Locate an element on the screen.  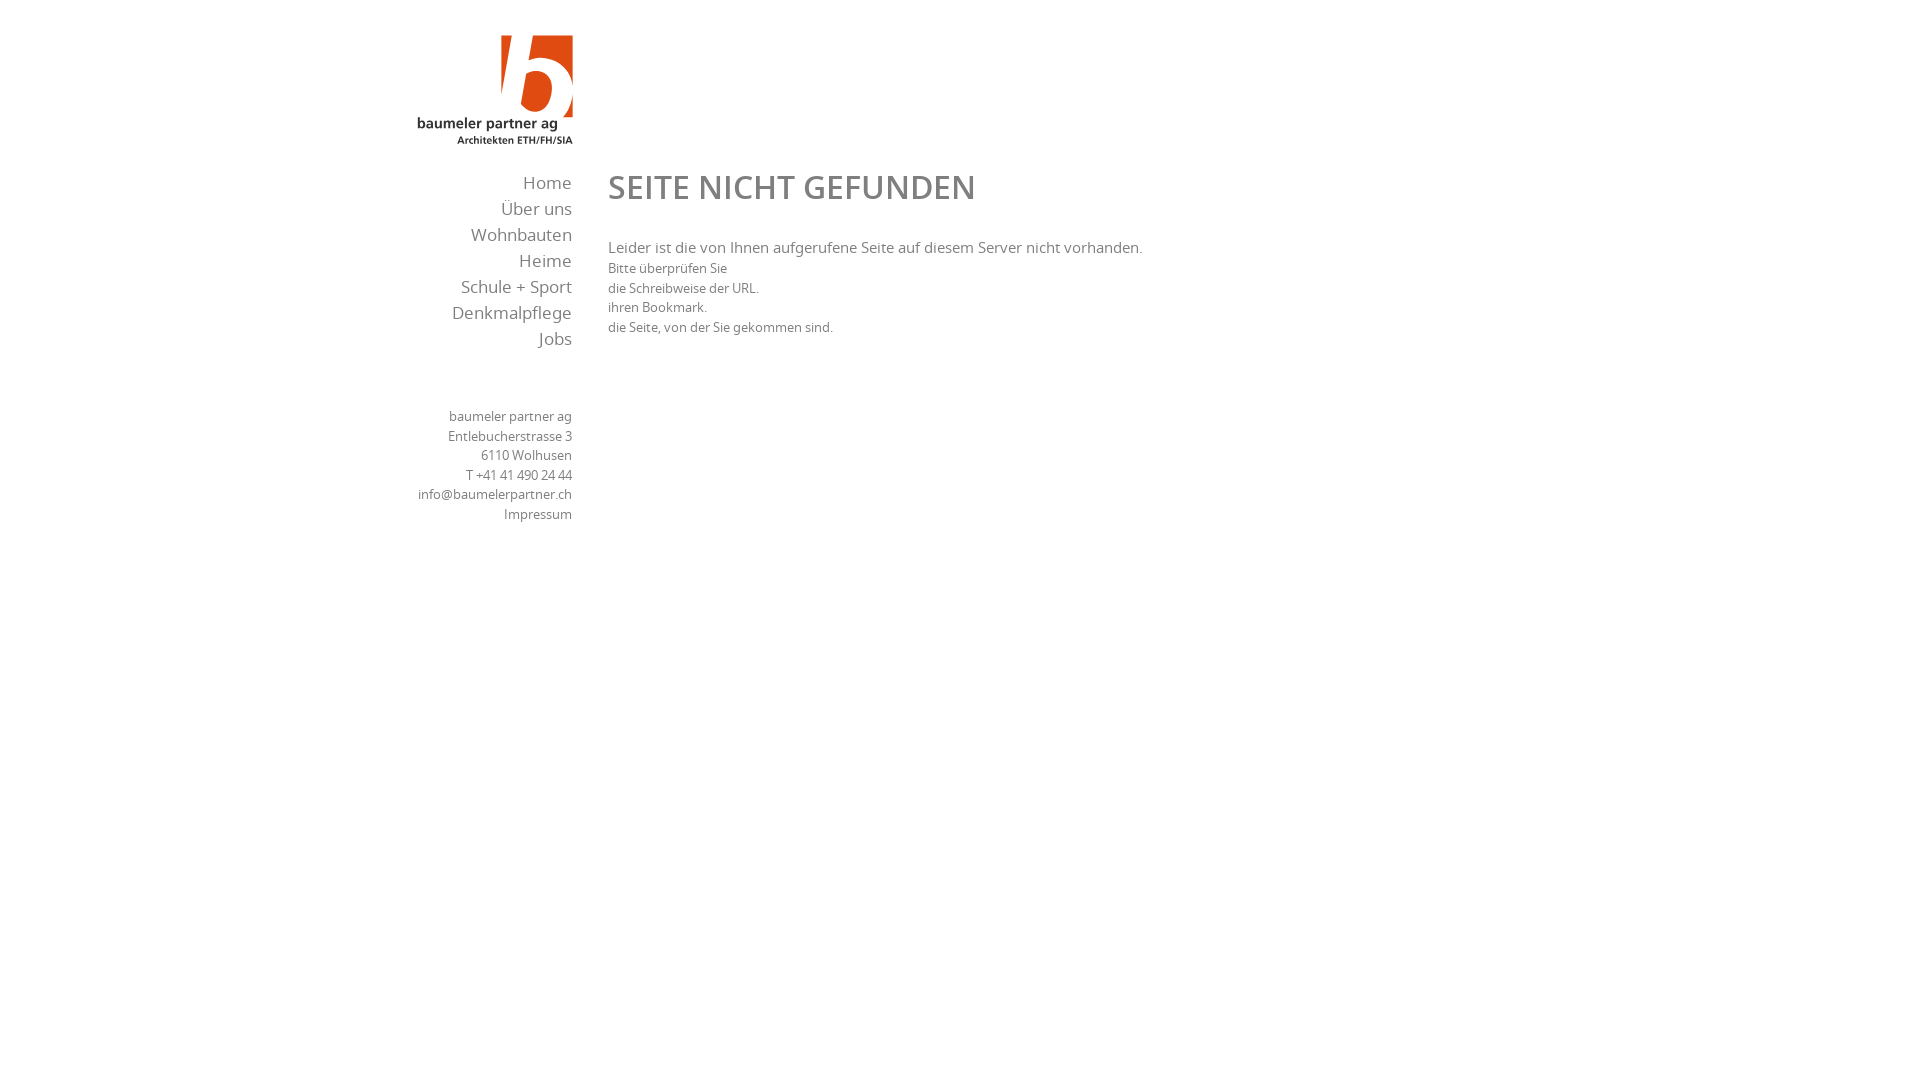
Jobs is located at coordinates (488, 340).